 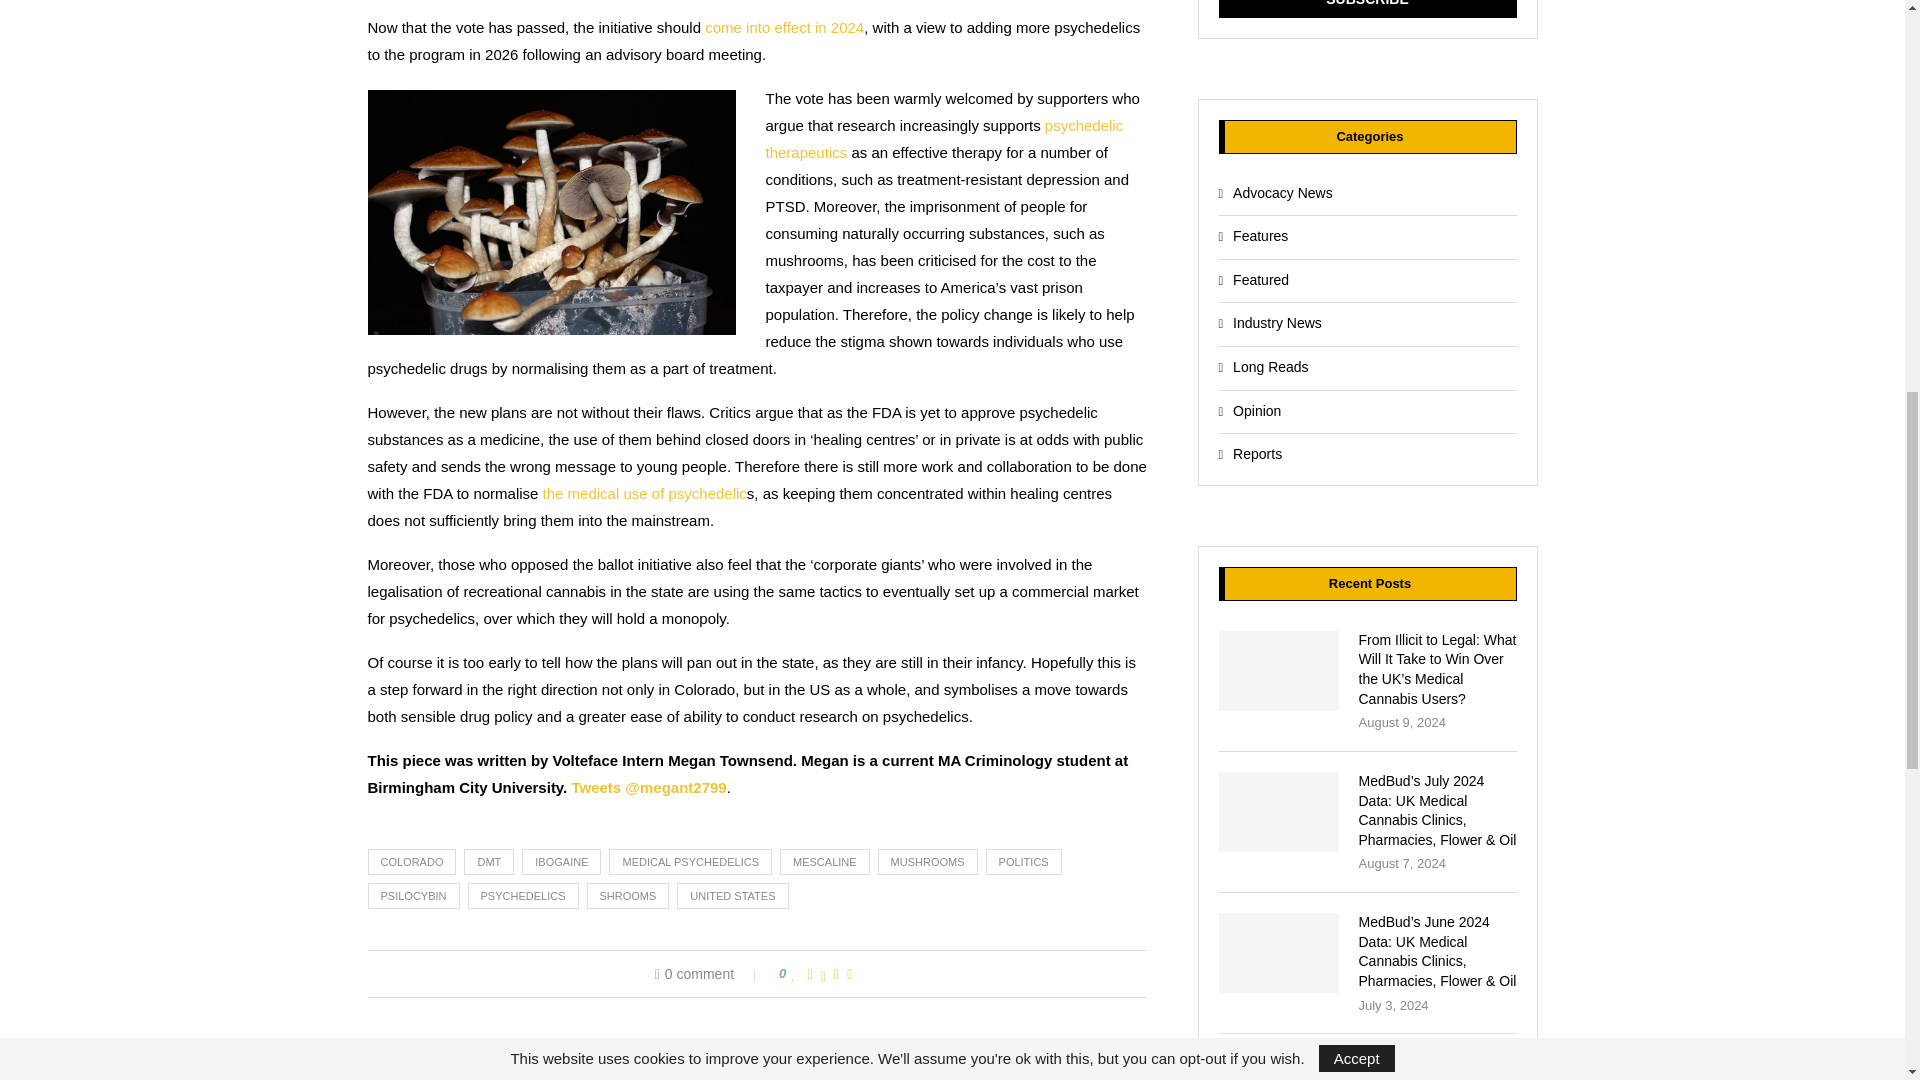 What do you see at coordinates (1024, 861) in the screenshot?
I see `POLITICS` at bounding box center [1024, 861].